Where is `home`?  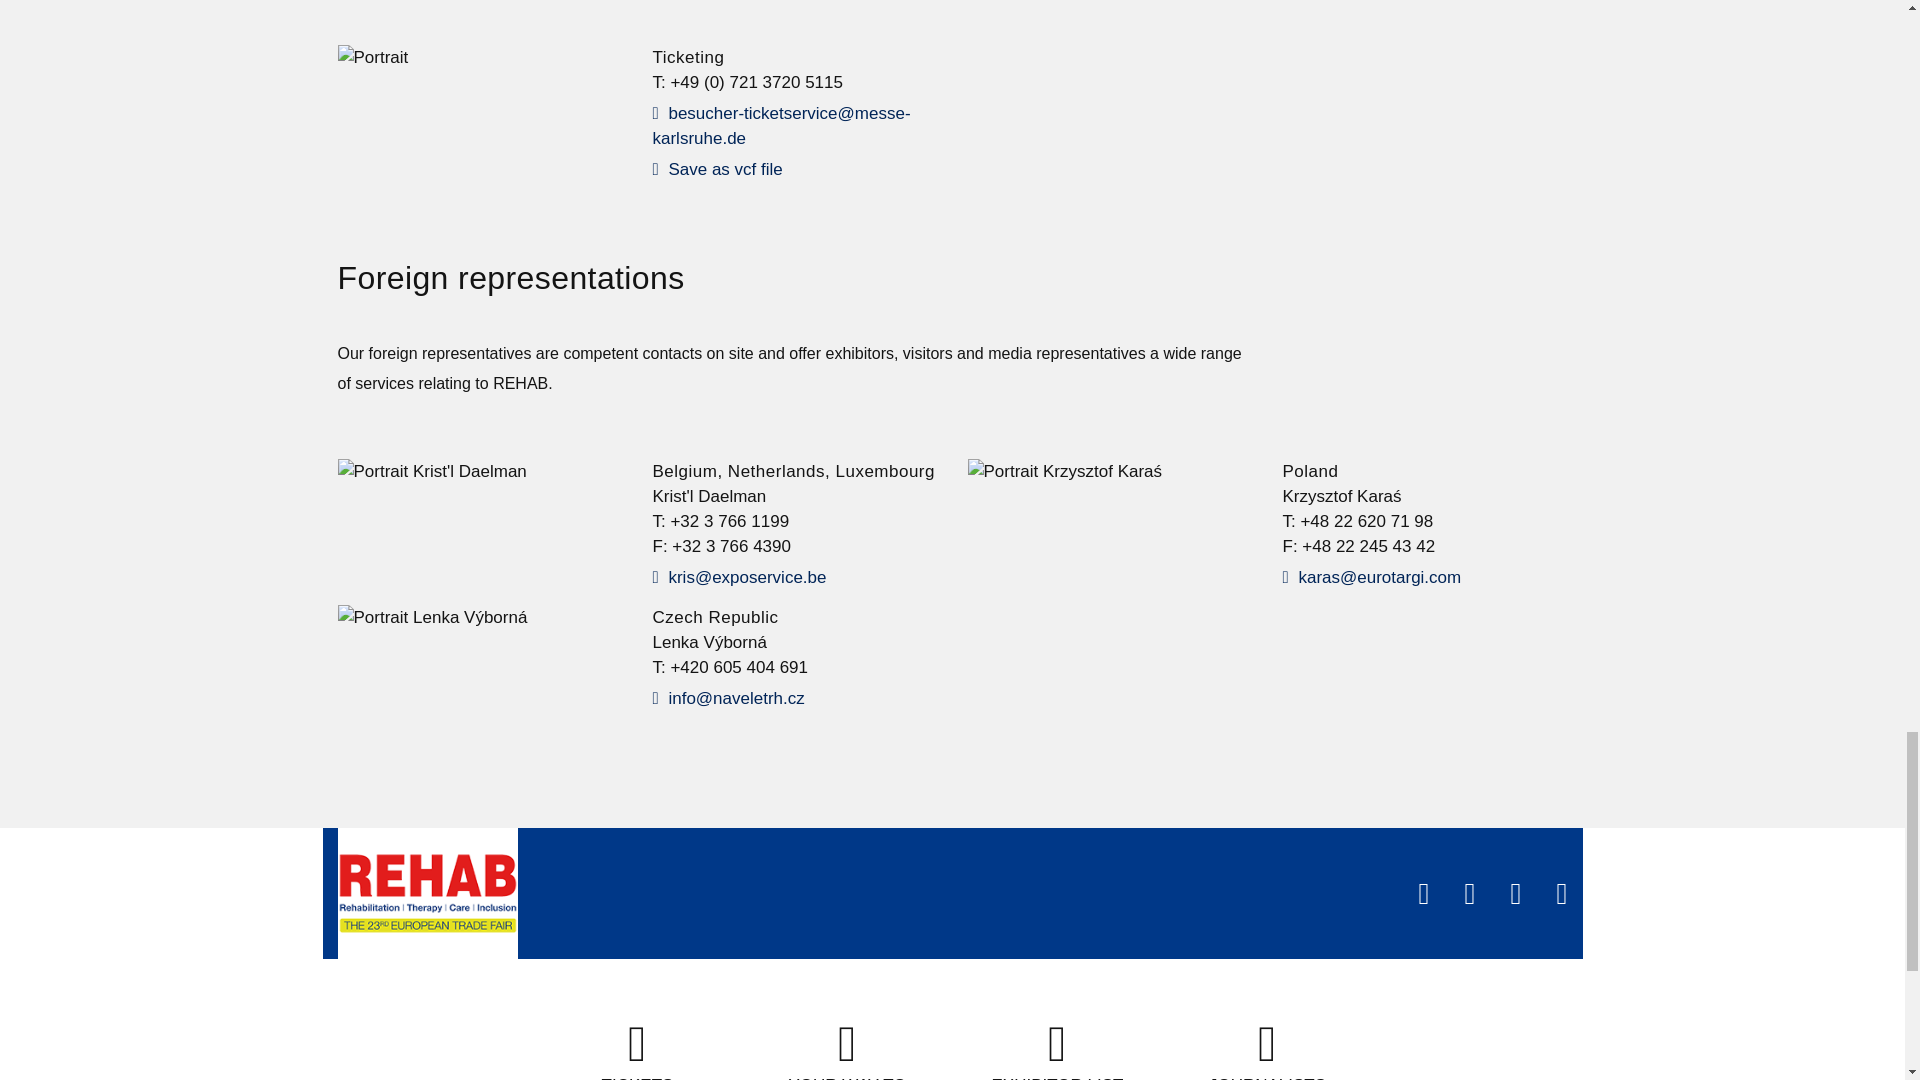
home is located at coordinates (428, 894).